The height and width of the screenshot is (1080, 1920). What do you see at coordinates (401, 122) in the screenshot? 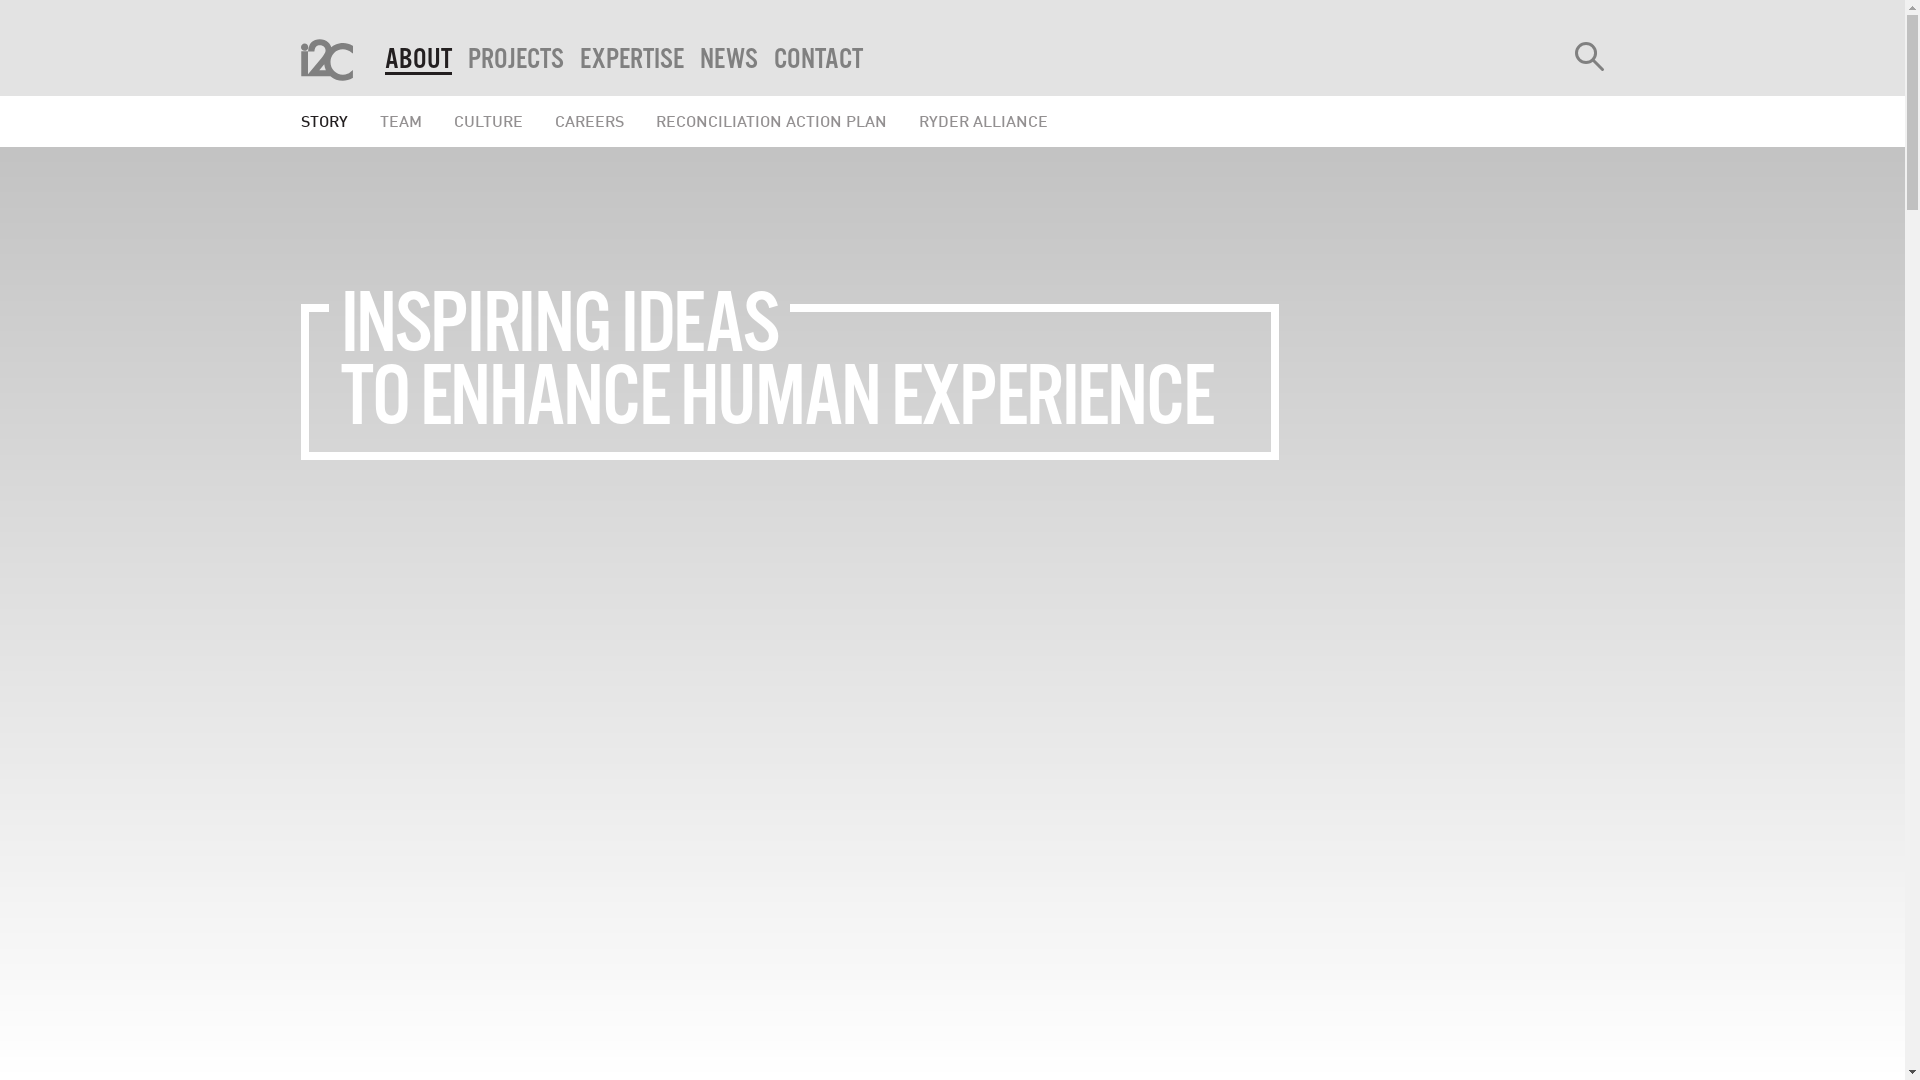
I see `TEAM` at bounding box center [401, 122].